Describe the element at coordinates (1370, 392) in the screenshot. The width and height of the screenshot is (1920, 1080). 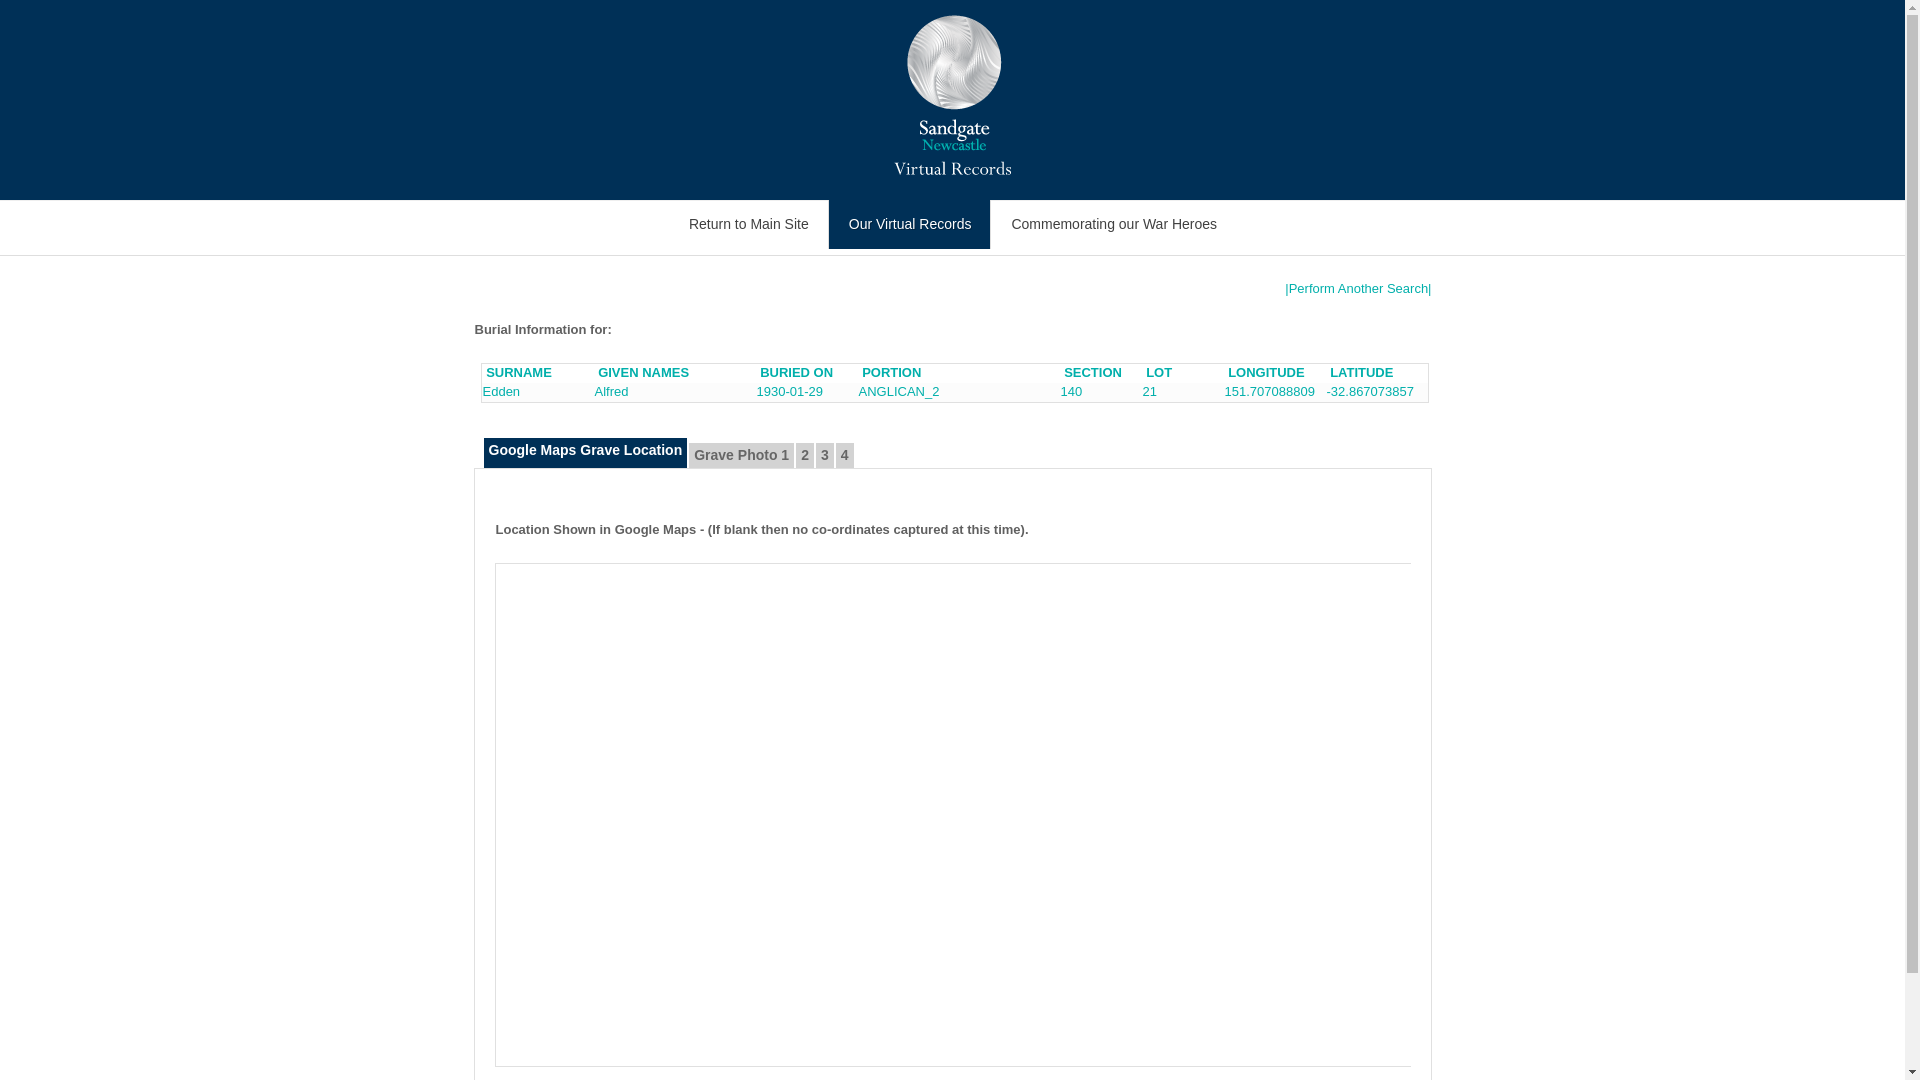
I see `-32.867073857` at that location.